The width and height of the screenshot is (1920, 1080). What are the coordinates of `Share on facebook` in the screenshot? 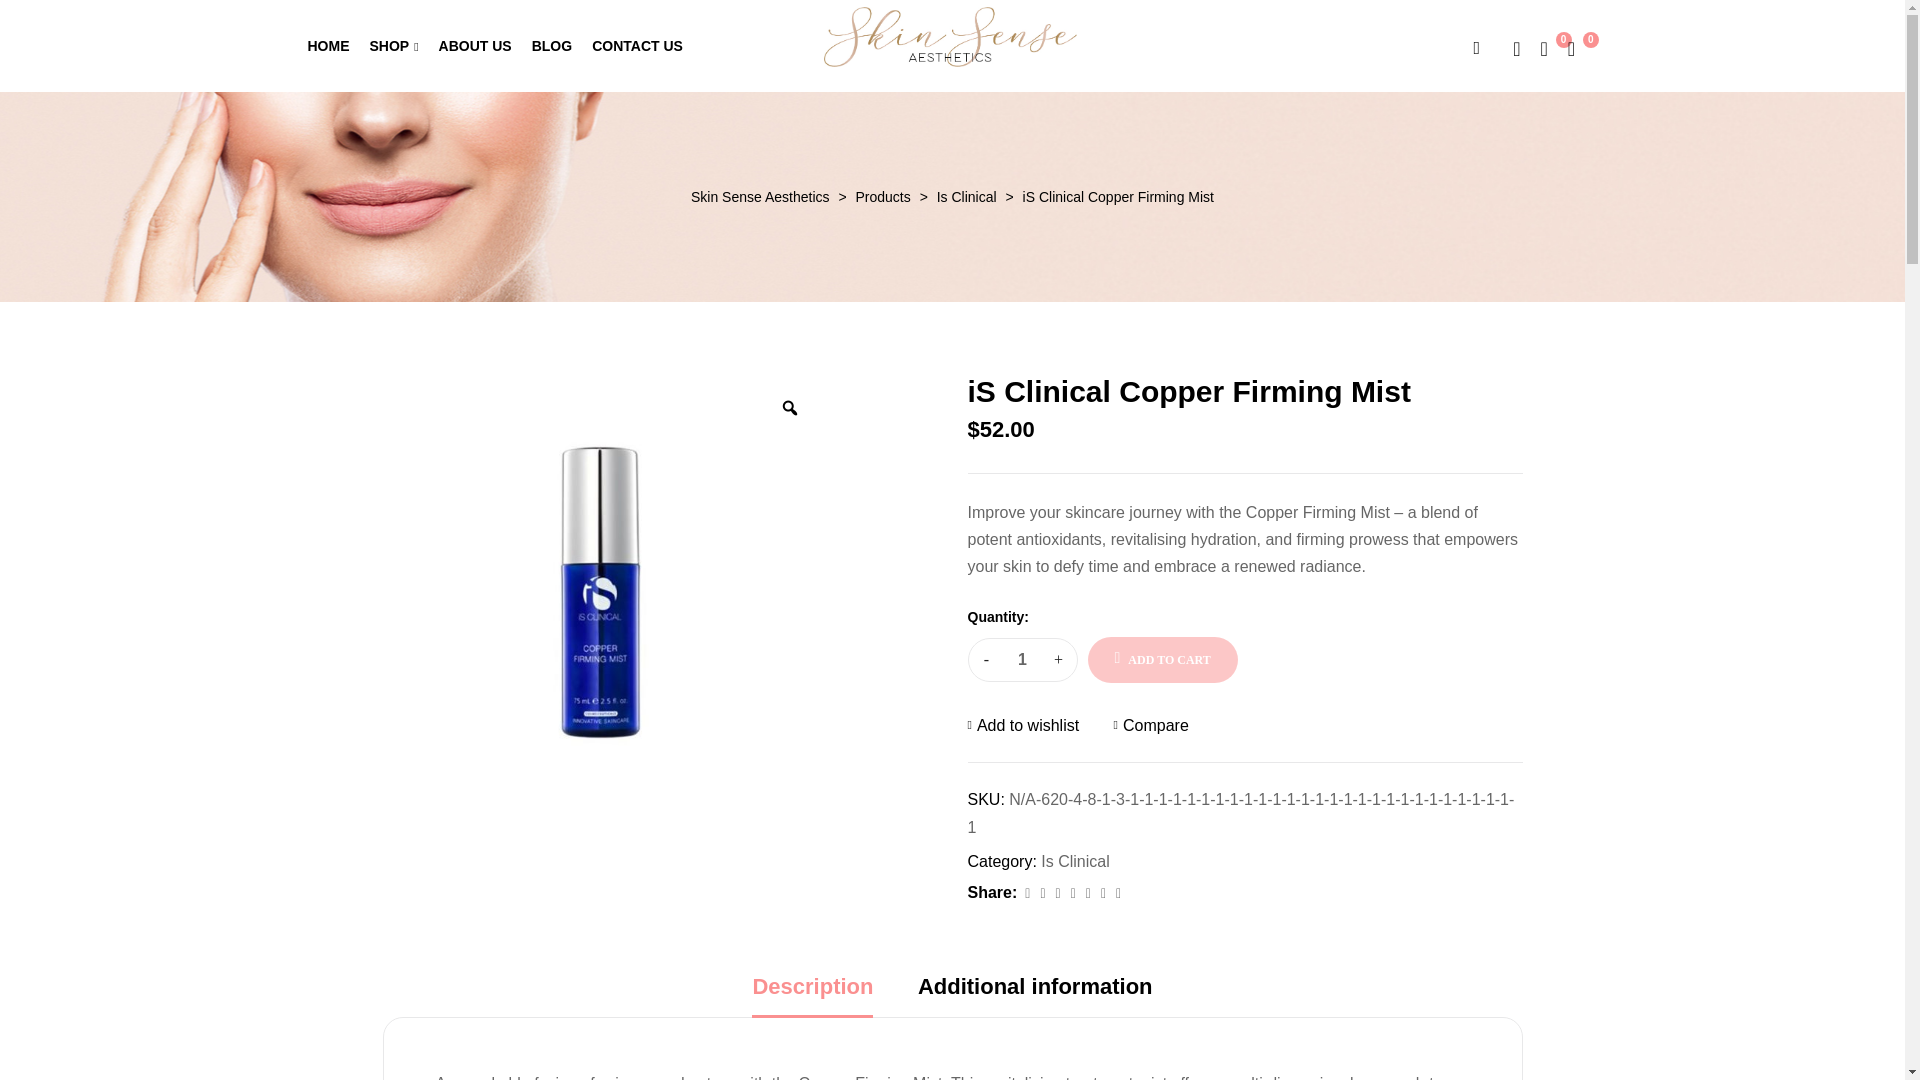 It's located at (1026, 893).